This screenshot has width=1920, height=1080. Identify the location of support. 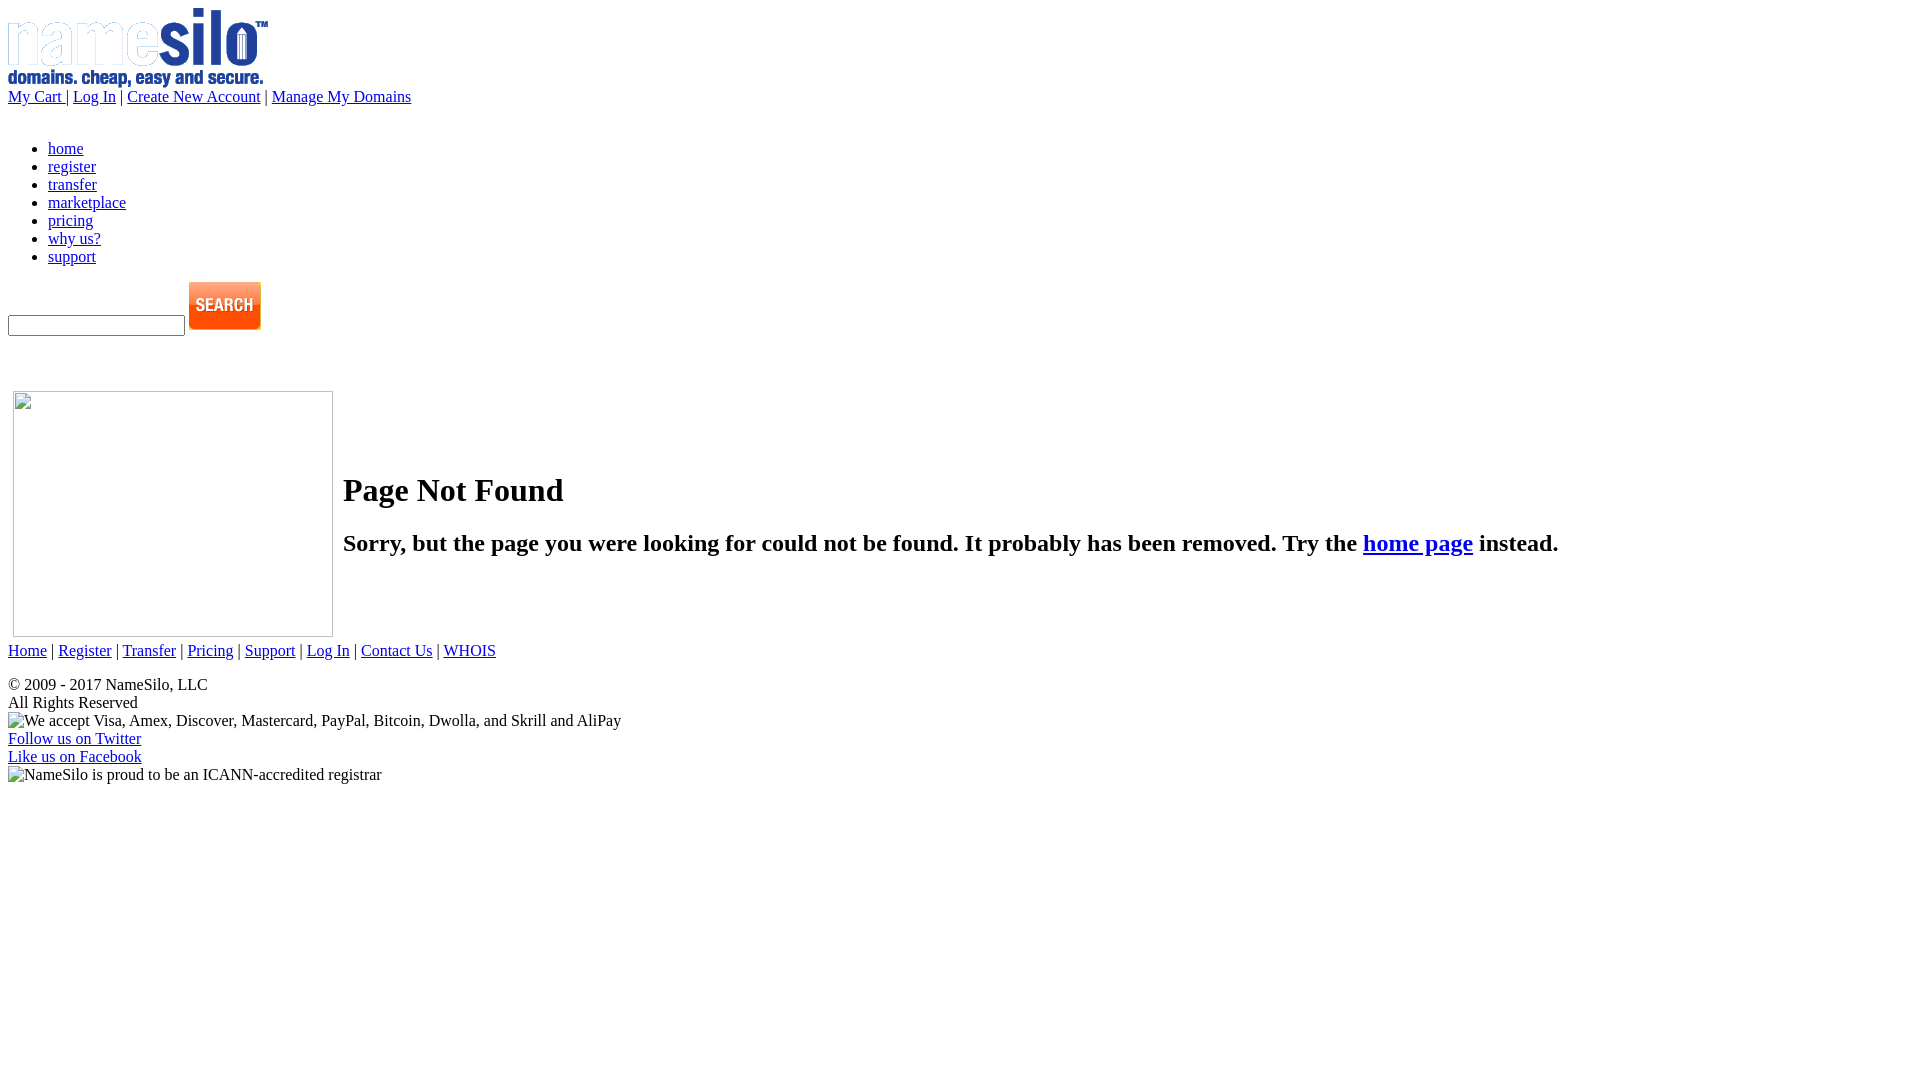
(72, 256).